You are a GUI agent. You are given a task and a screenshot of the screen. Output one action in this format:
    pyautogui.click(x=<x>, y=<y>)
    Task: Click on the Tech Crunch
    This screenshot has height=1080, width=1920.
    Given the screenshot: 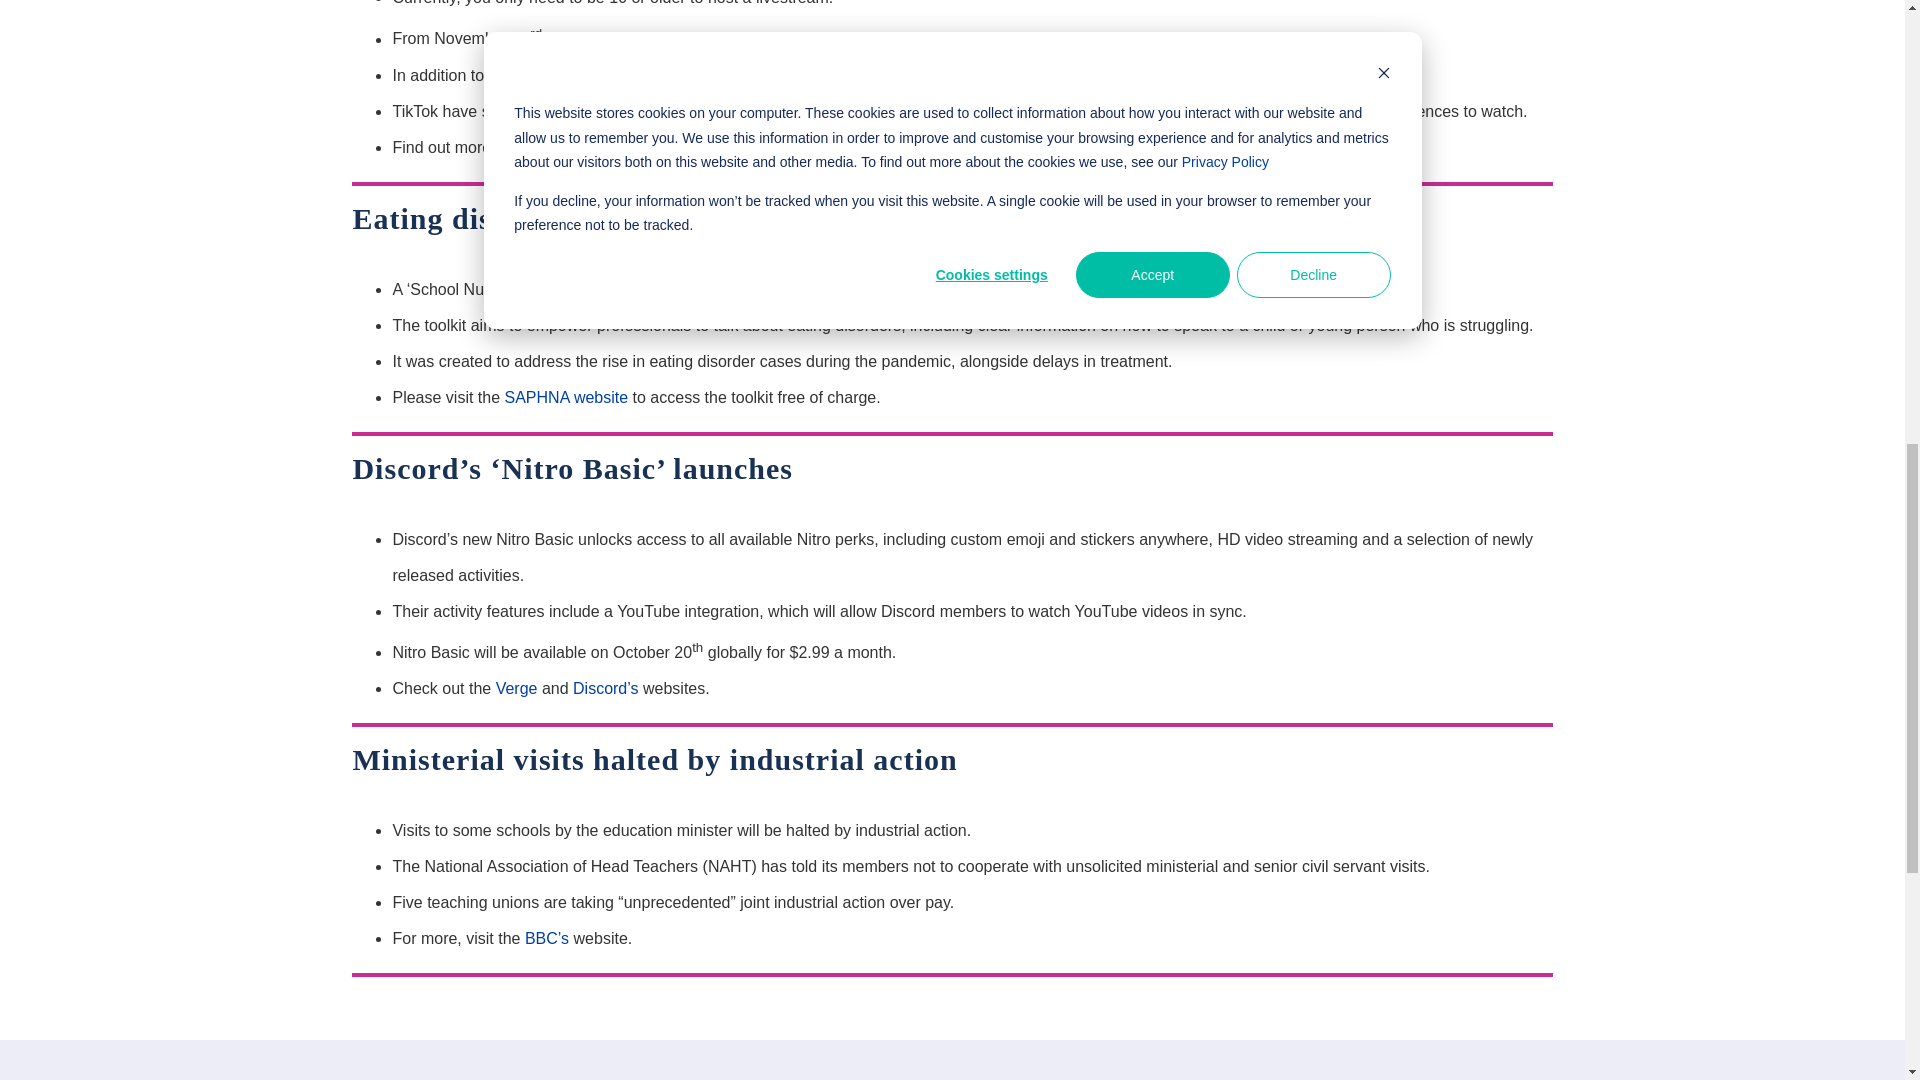 What is the action you would take?
    pyautogui.click(x=936, y=147)
    